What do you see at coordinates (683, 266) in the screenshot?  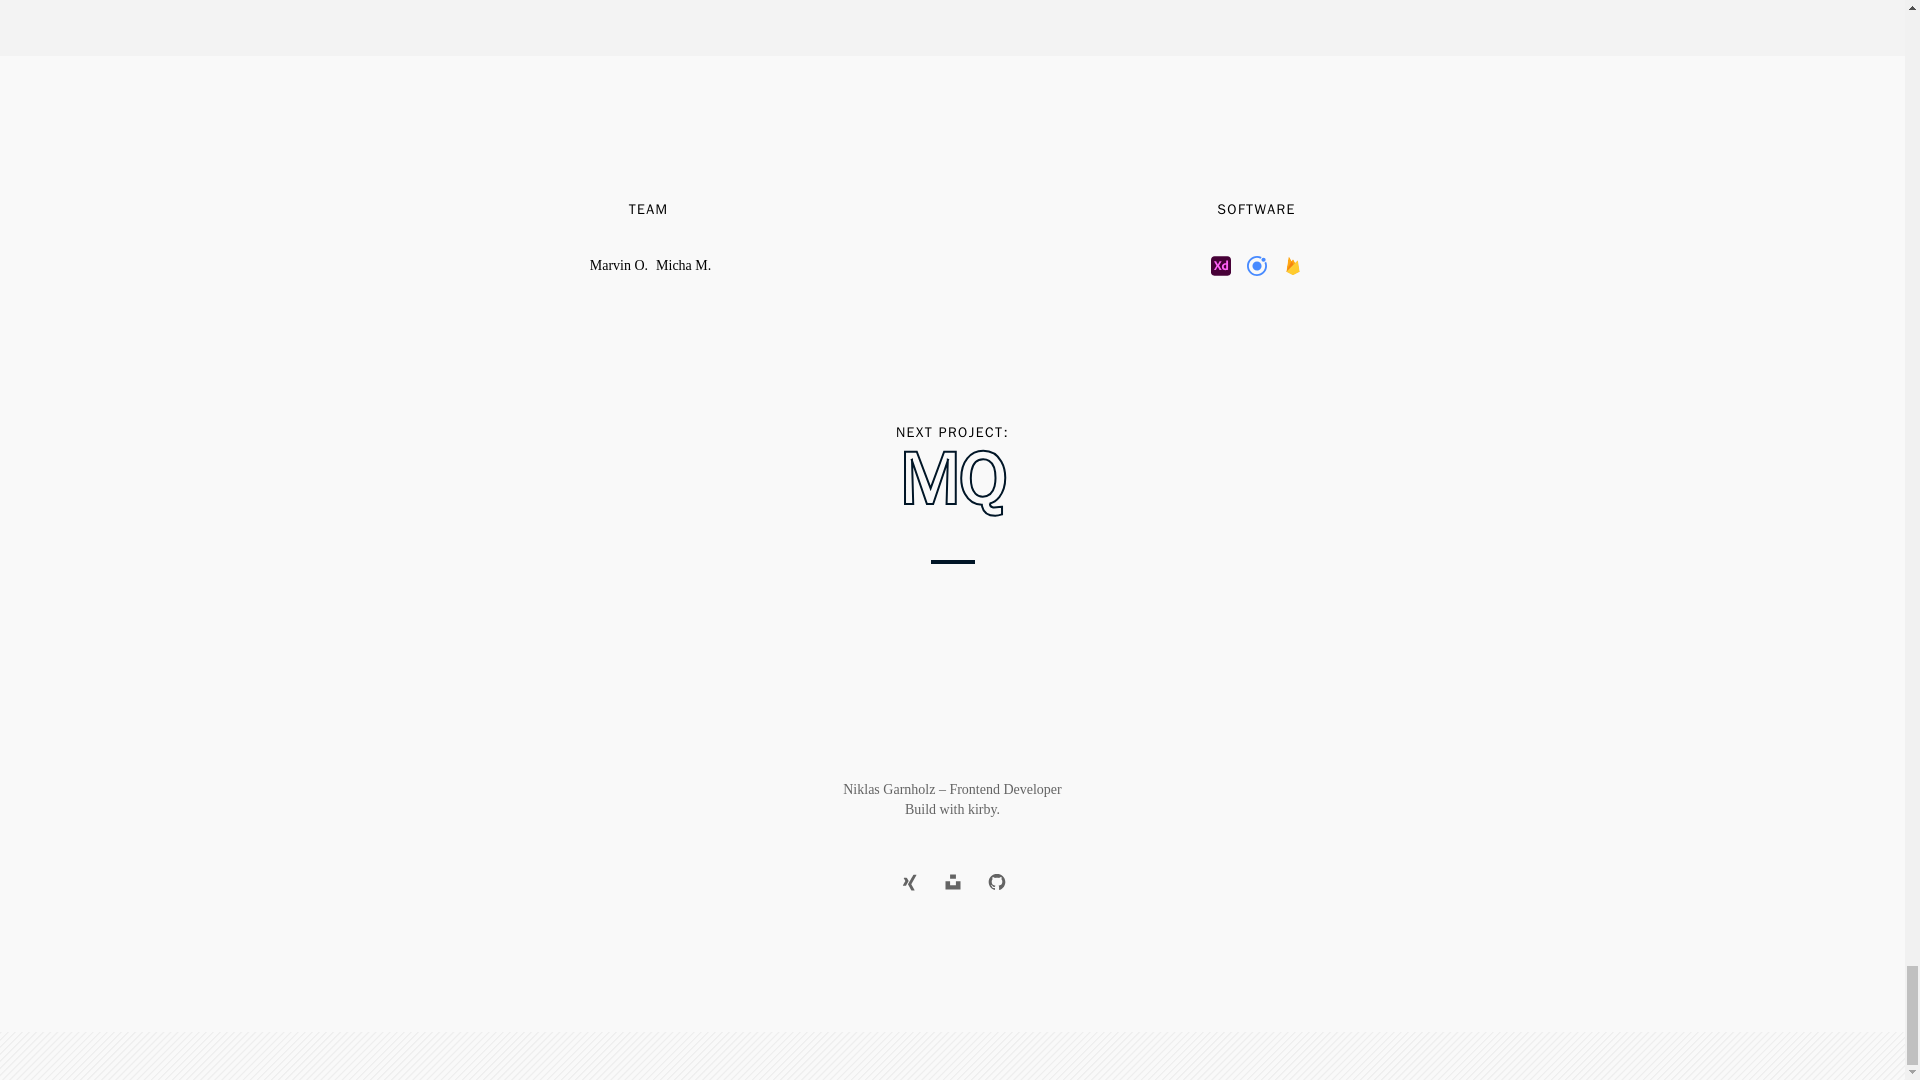 I see `Go to Unsplash` at bounding box center [683, 266].